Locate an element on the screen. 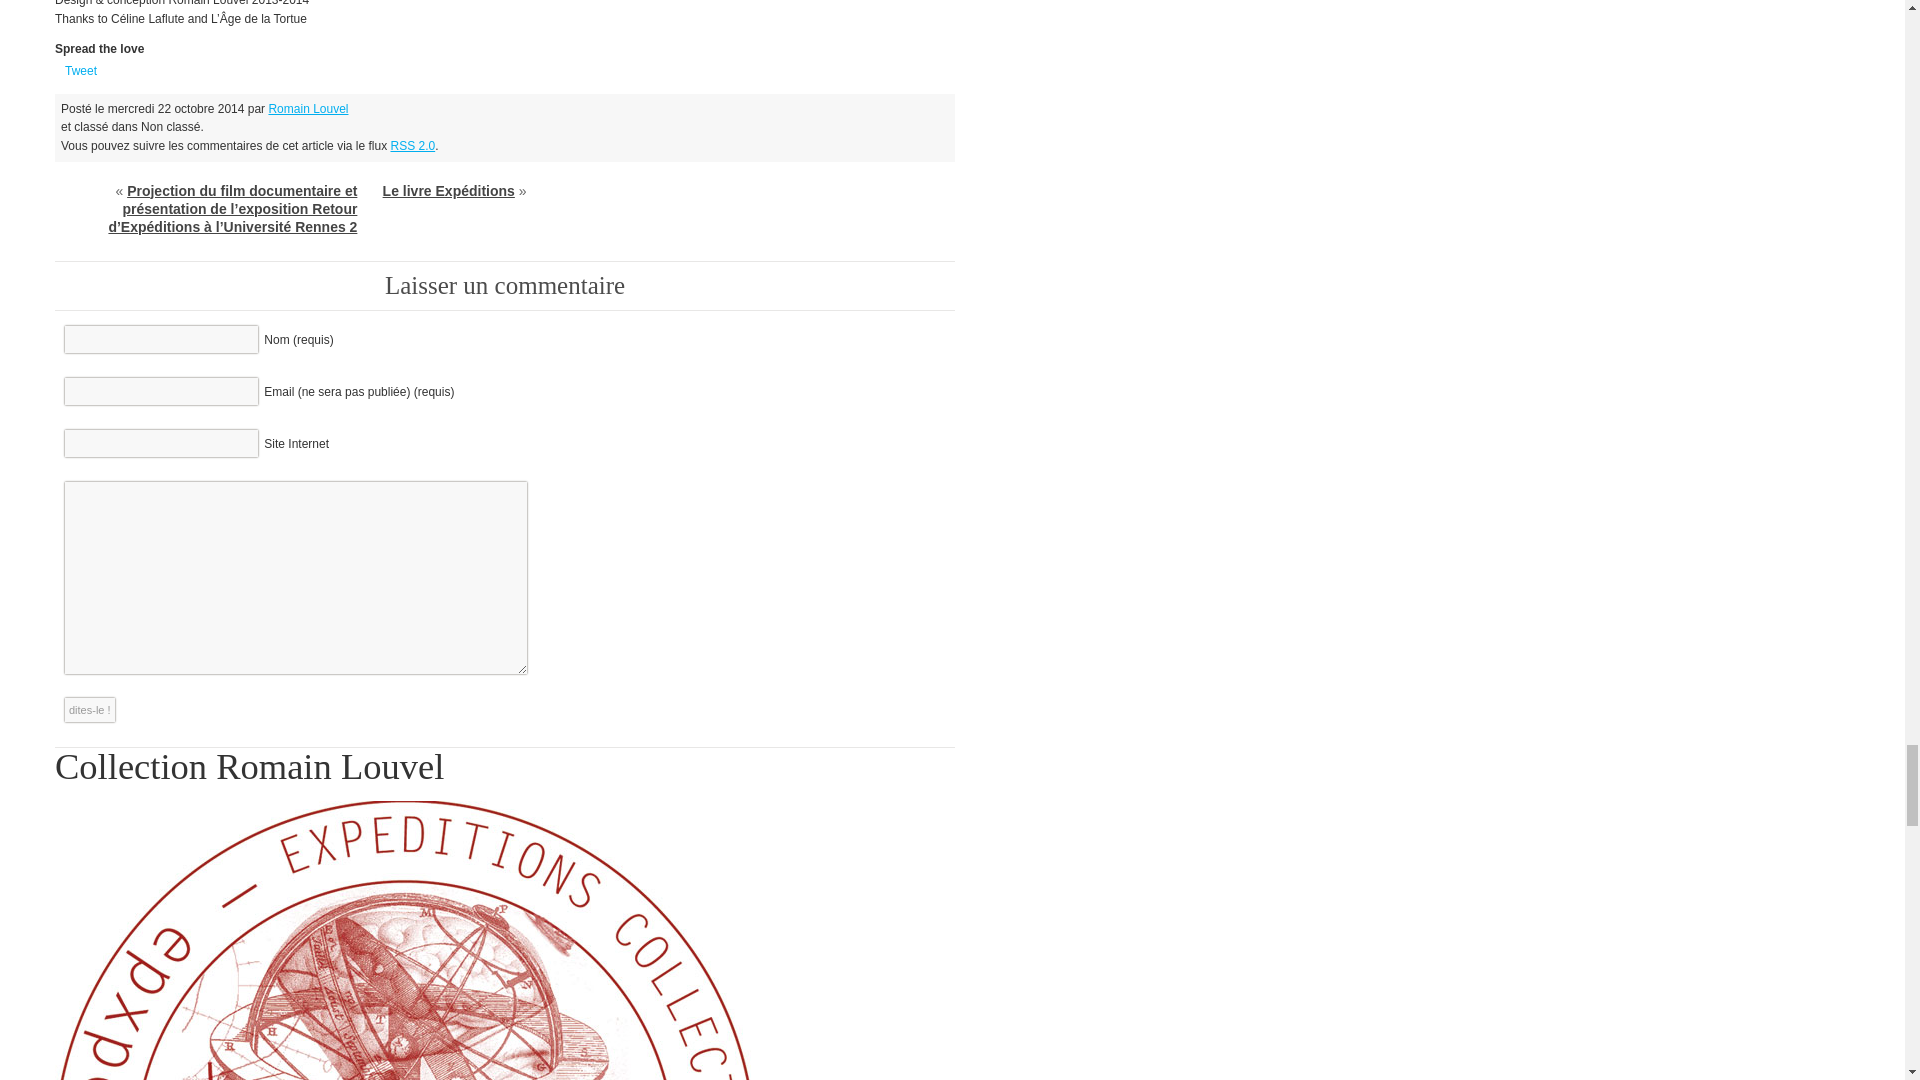 The image size is (1920, 1080). Articles par Romain Louvel is located at coordinates (308, 108).